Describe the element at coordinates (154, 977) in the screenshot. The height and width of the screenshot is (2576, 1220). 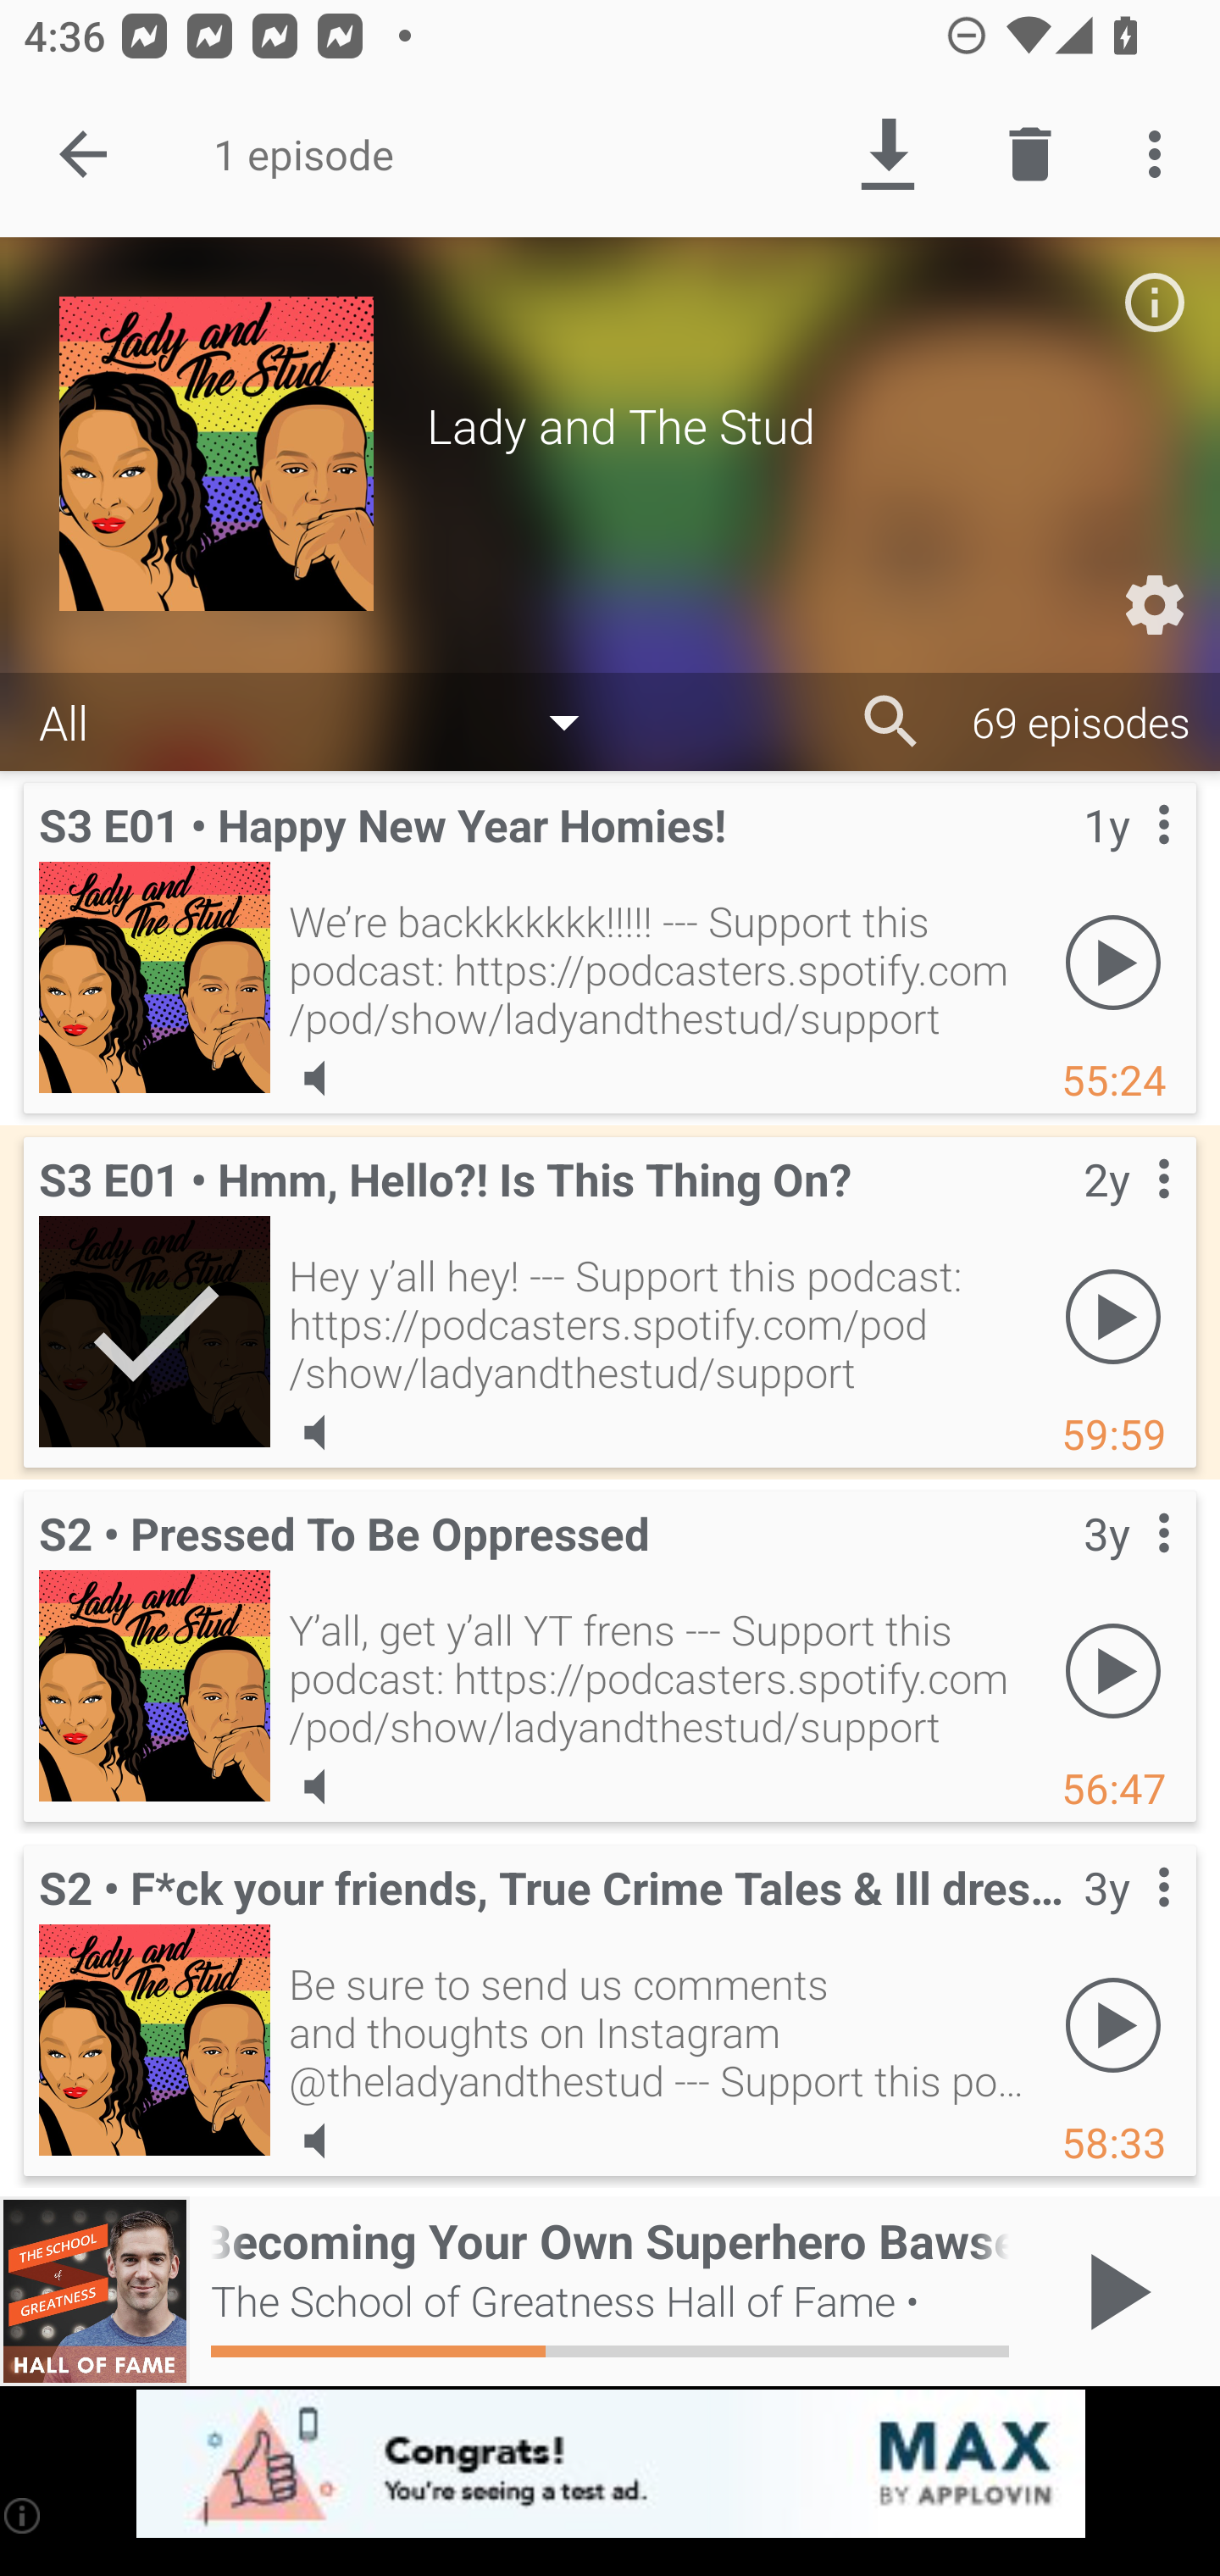
I see `Happy New Year Homies!` at that location.